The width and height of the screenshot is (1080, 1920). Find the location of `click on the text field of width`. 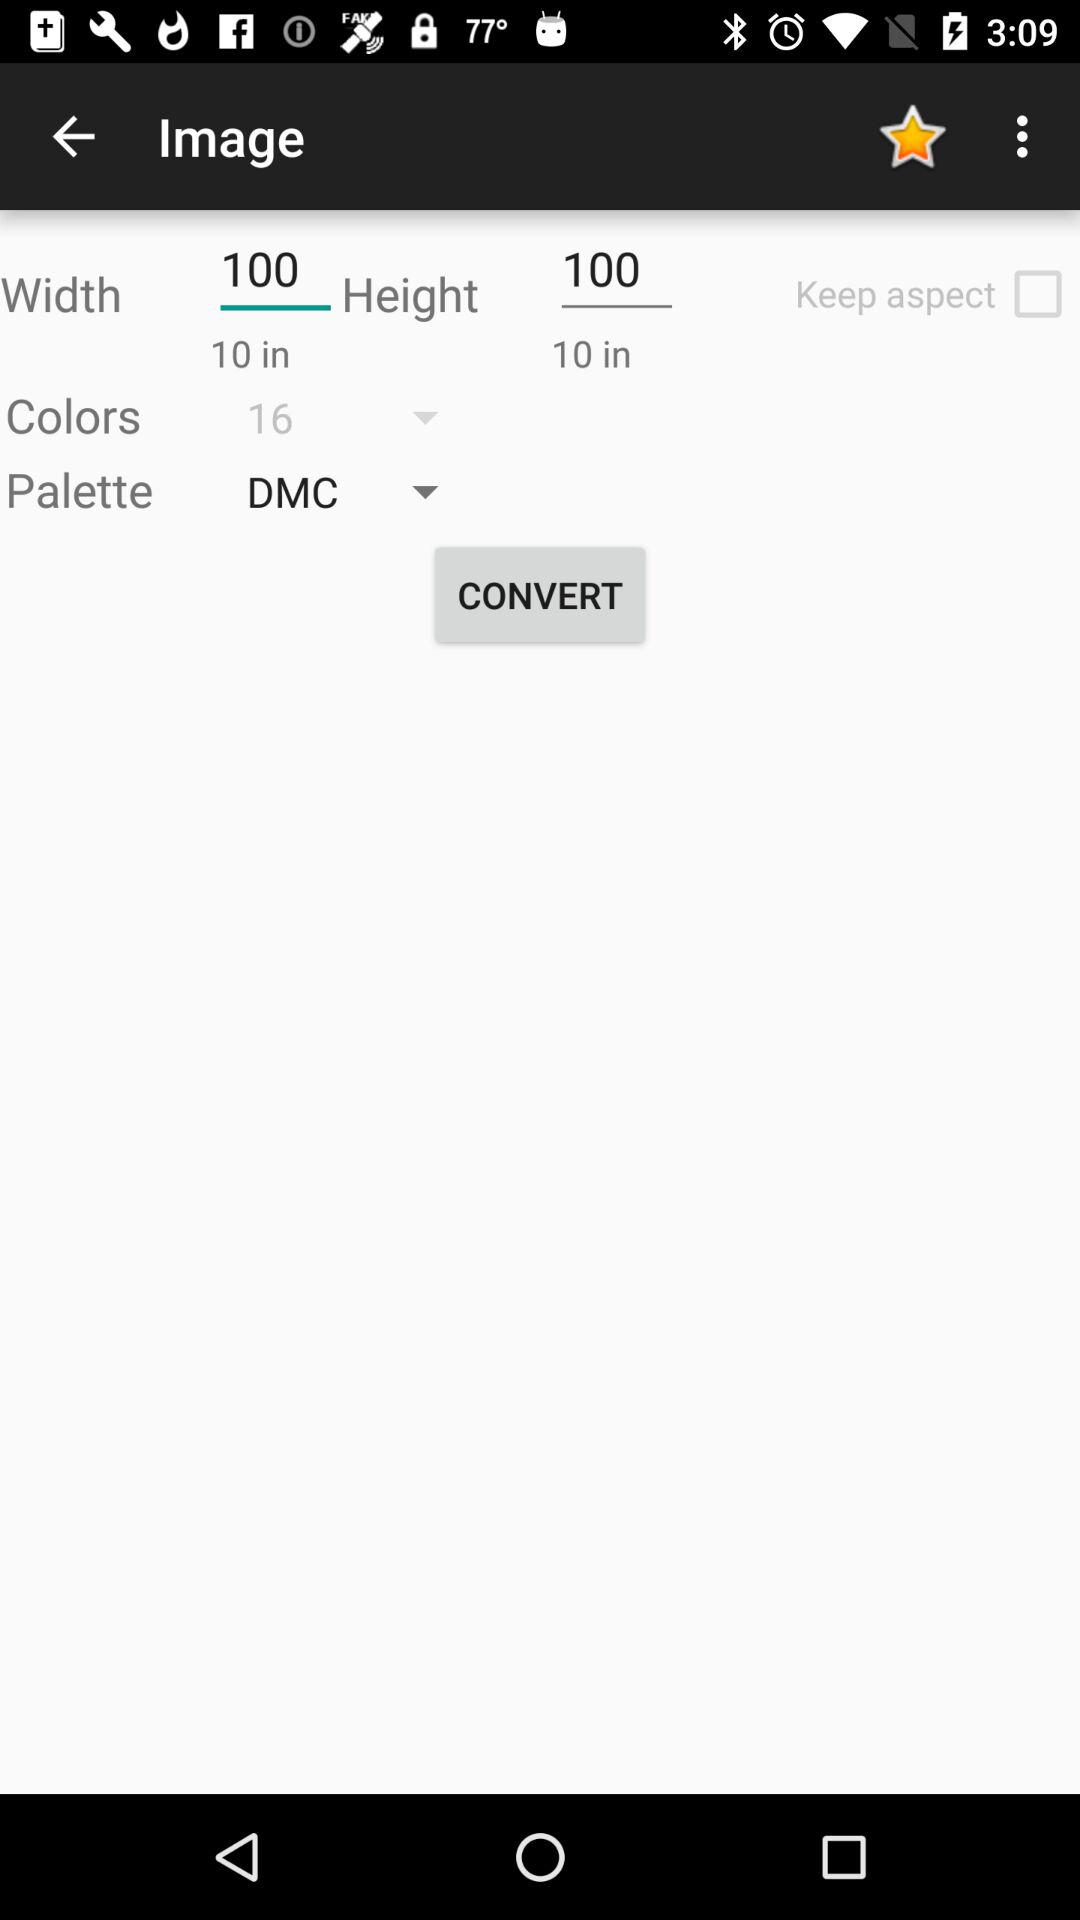

click on the text field of width is located at coordinates (275, 268).